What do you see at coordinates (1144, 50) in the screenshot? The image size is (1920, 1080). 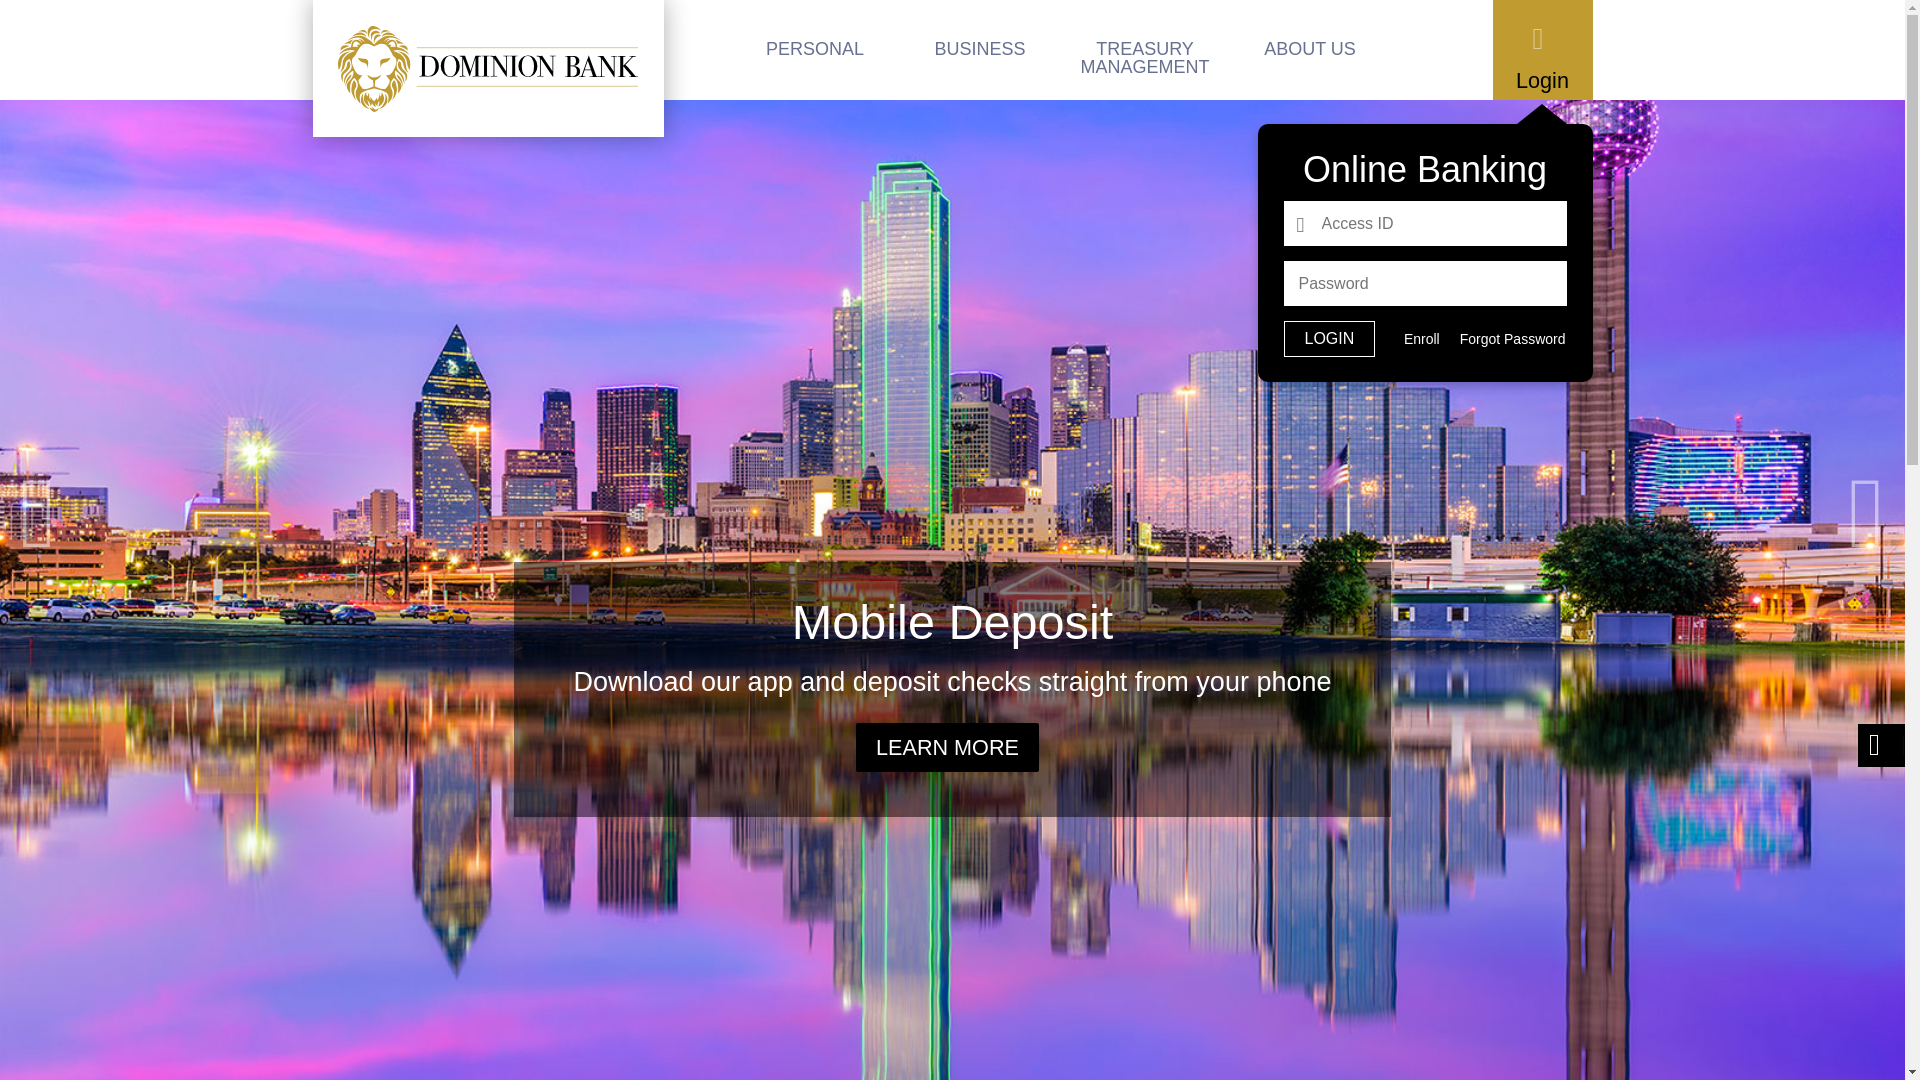 I see `TREASURY MANAGEMENT` at bounding box center [1144, 50].